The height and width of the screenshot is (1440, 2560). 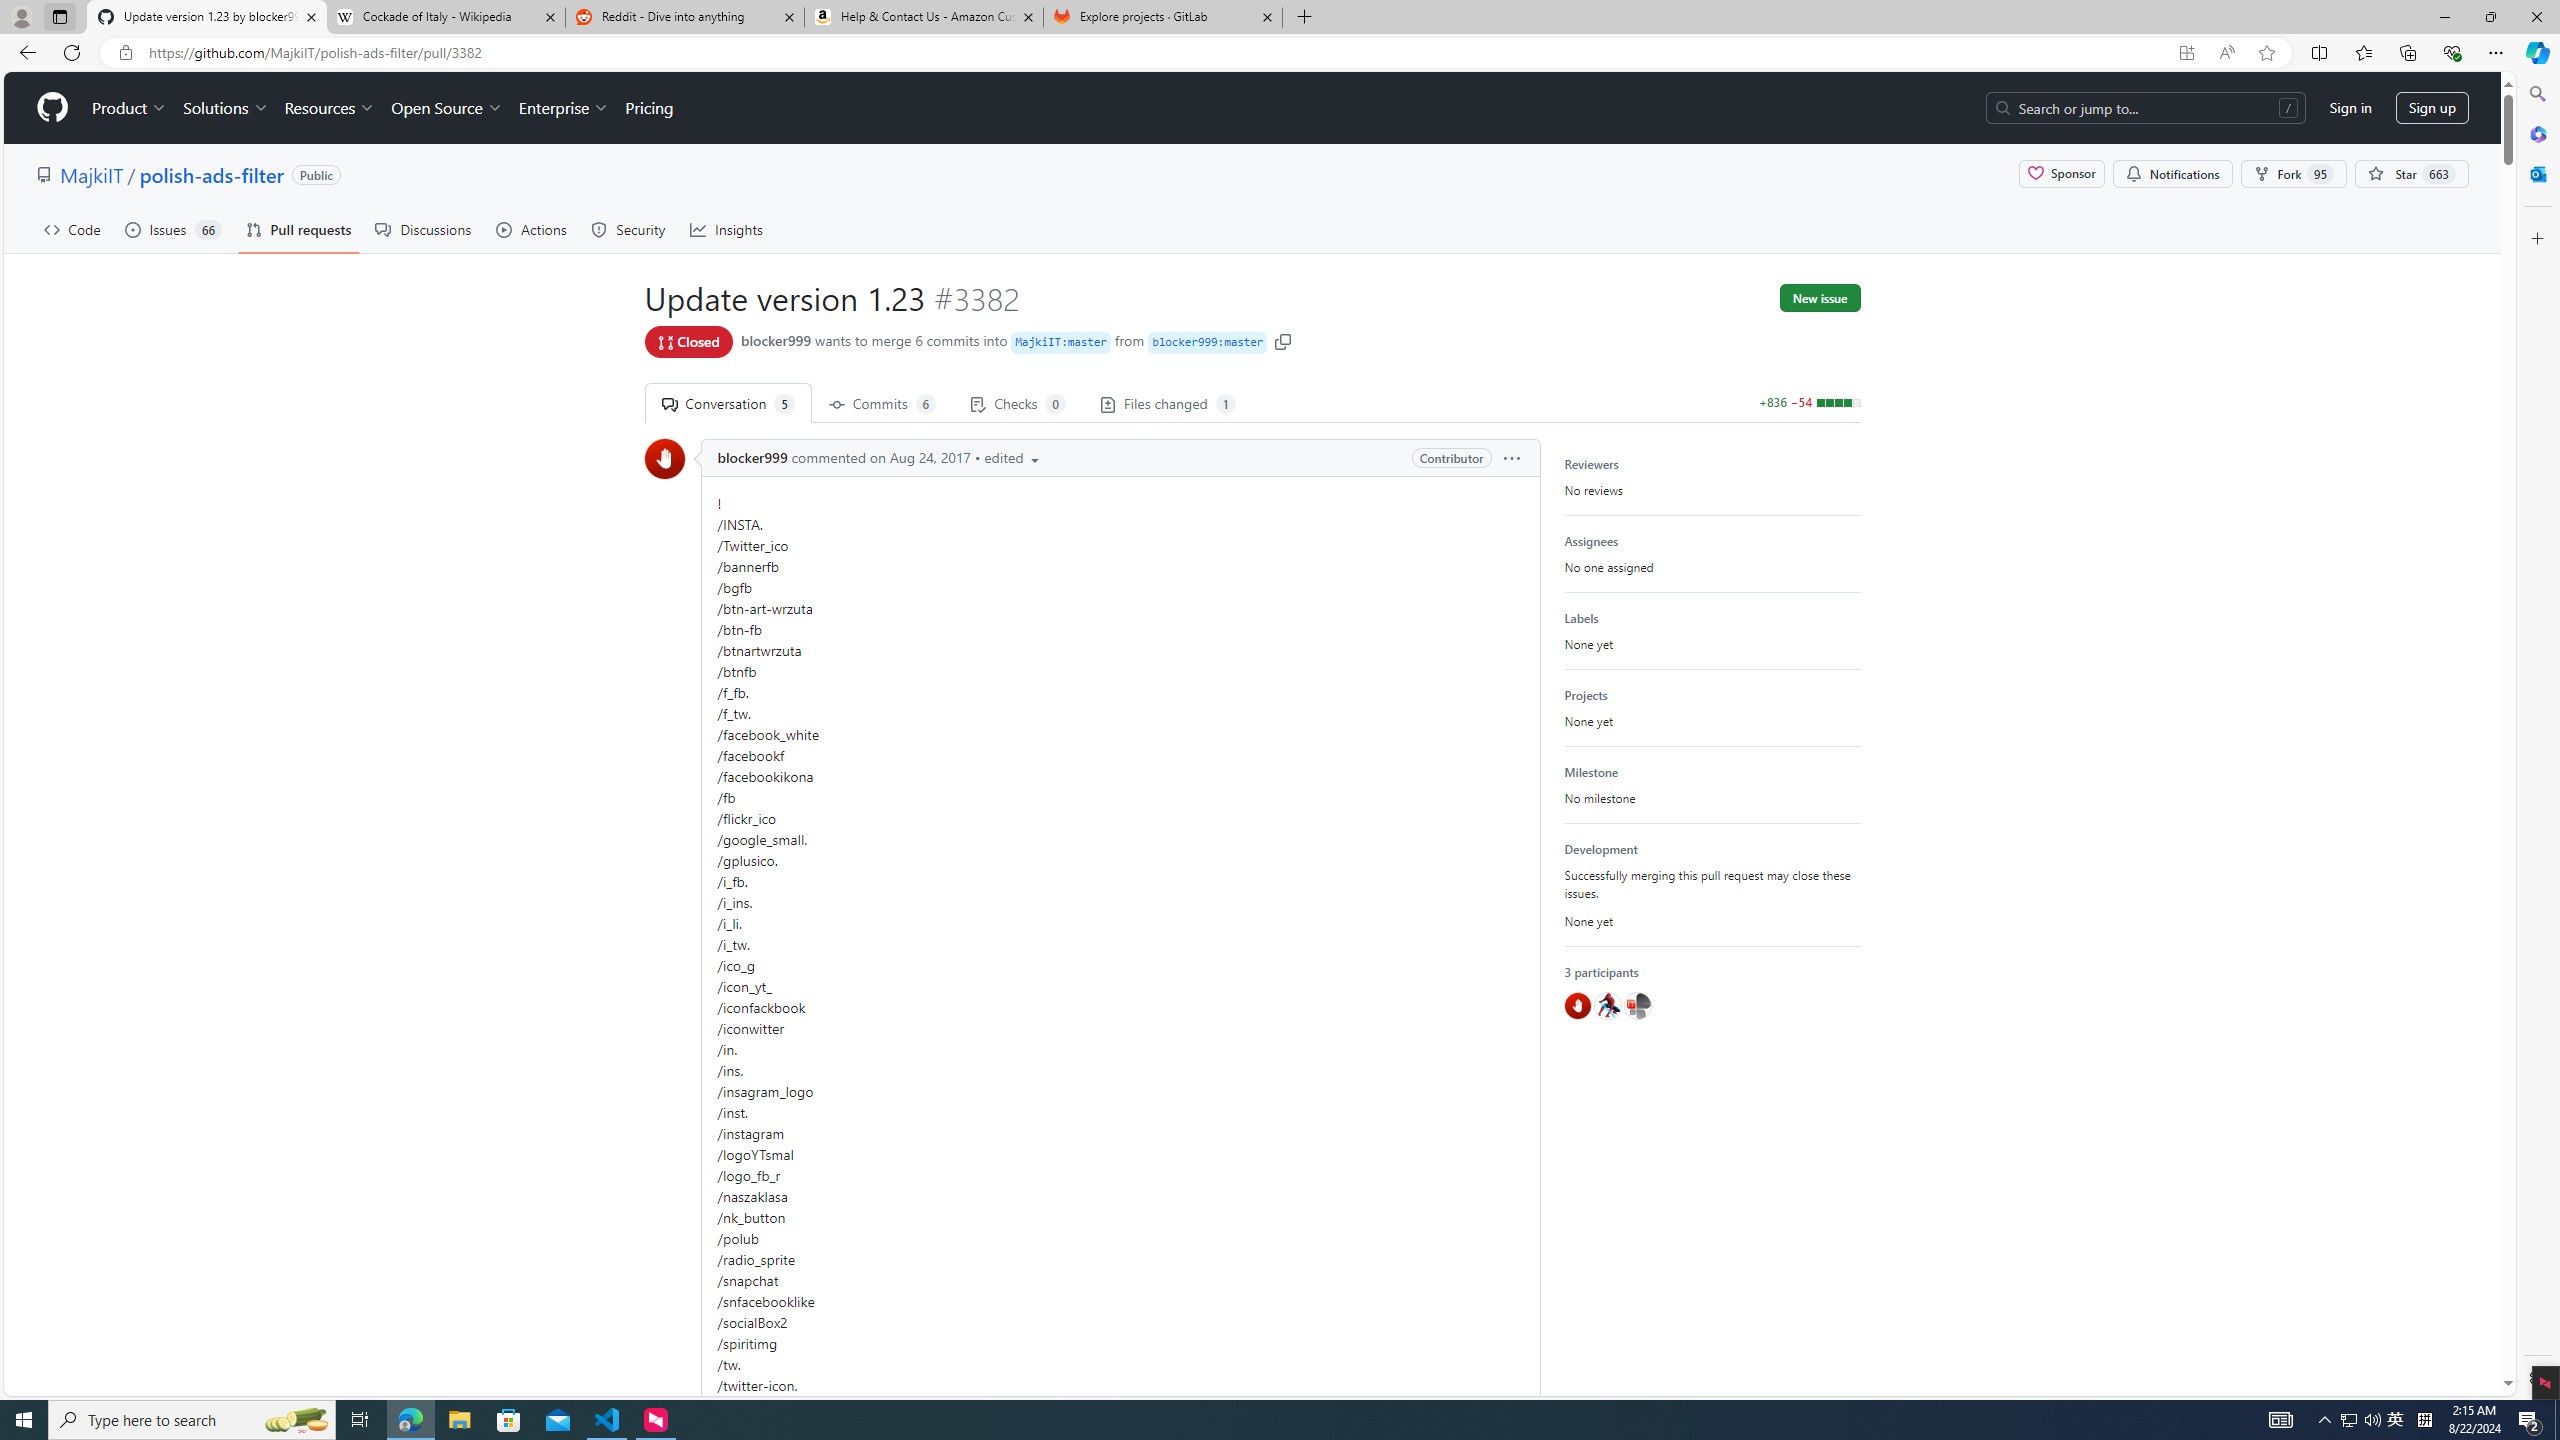 I want to click on @MajkiIT, so click(x=1637, y=1006).